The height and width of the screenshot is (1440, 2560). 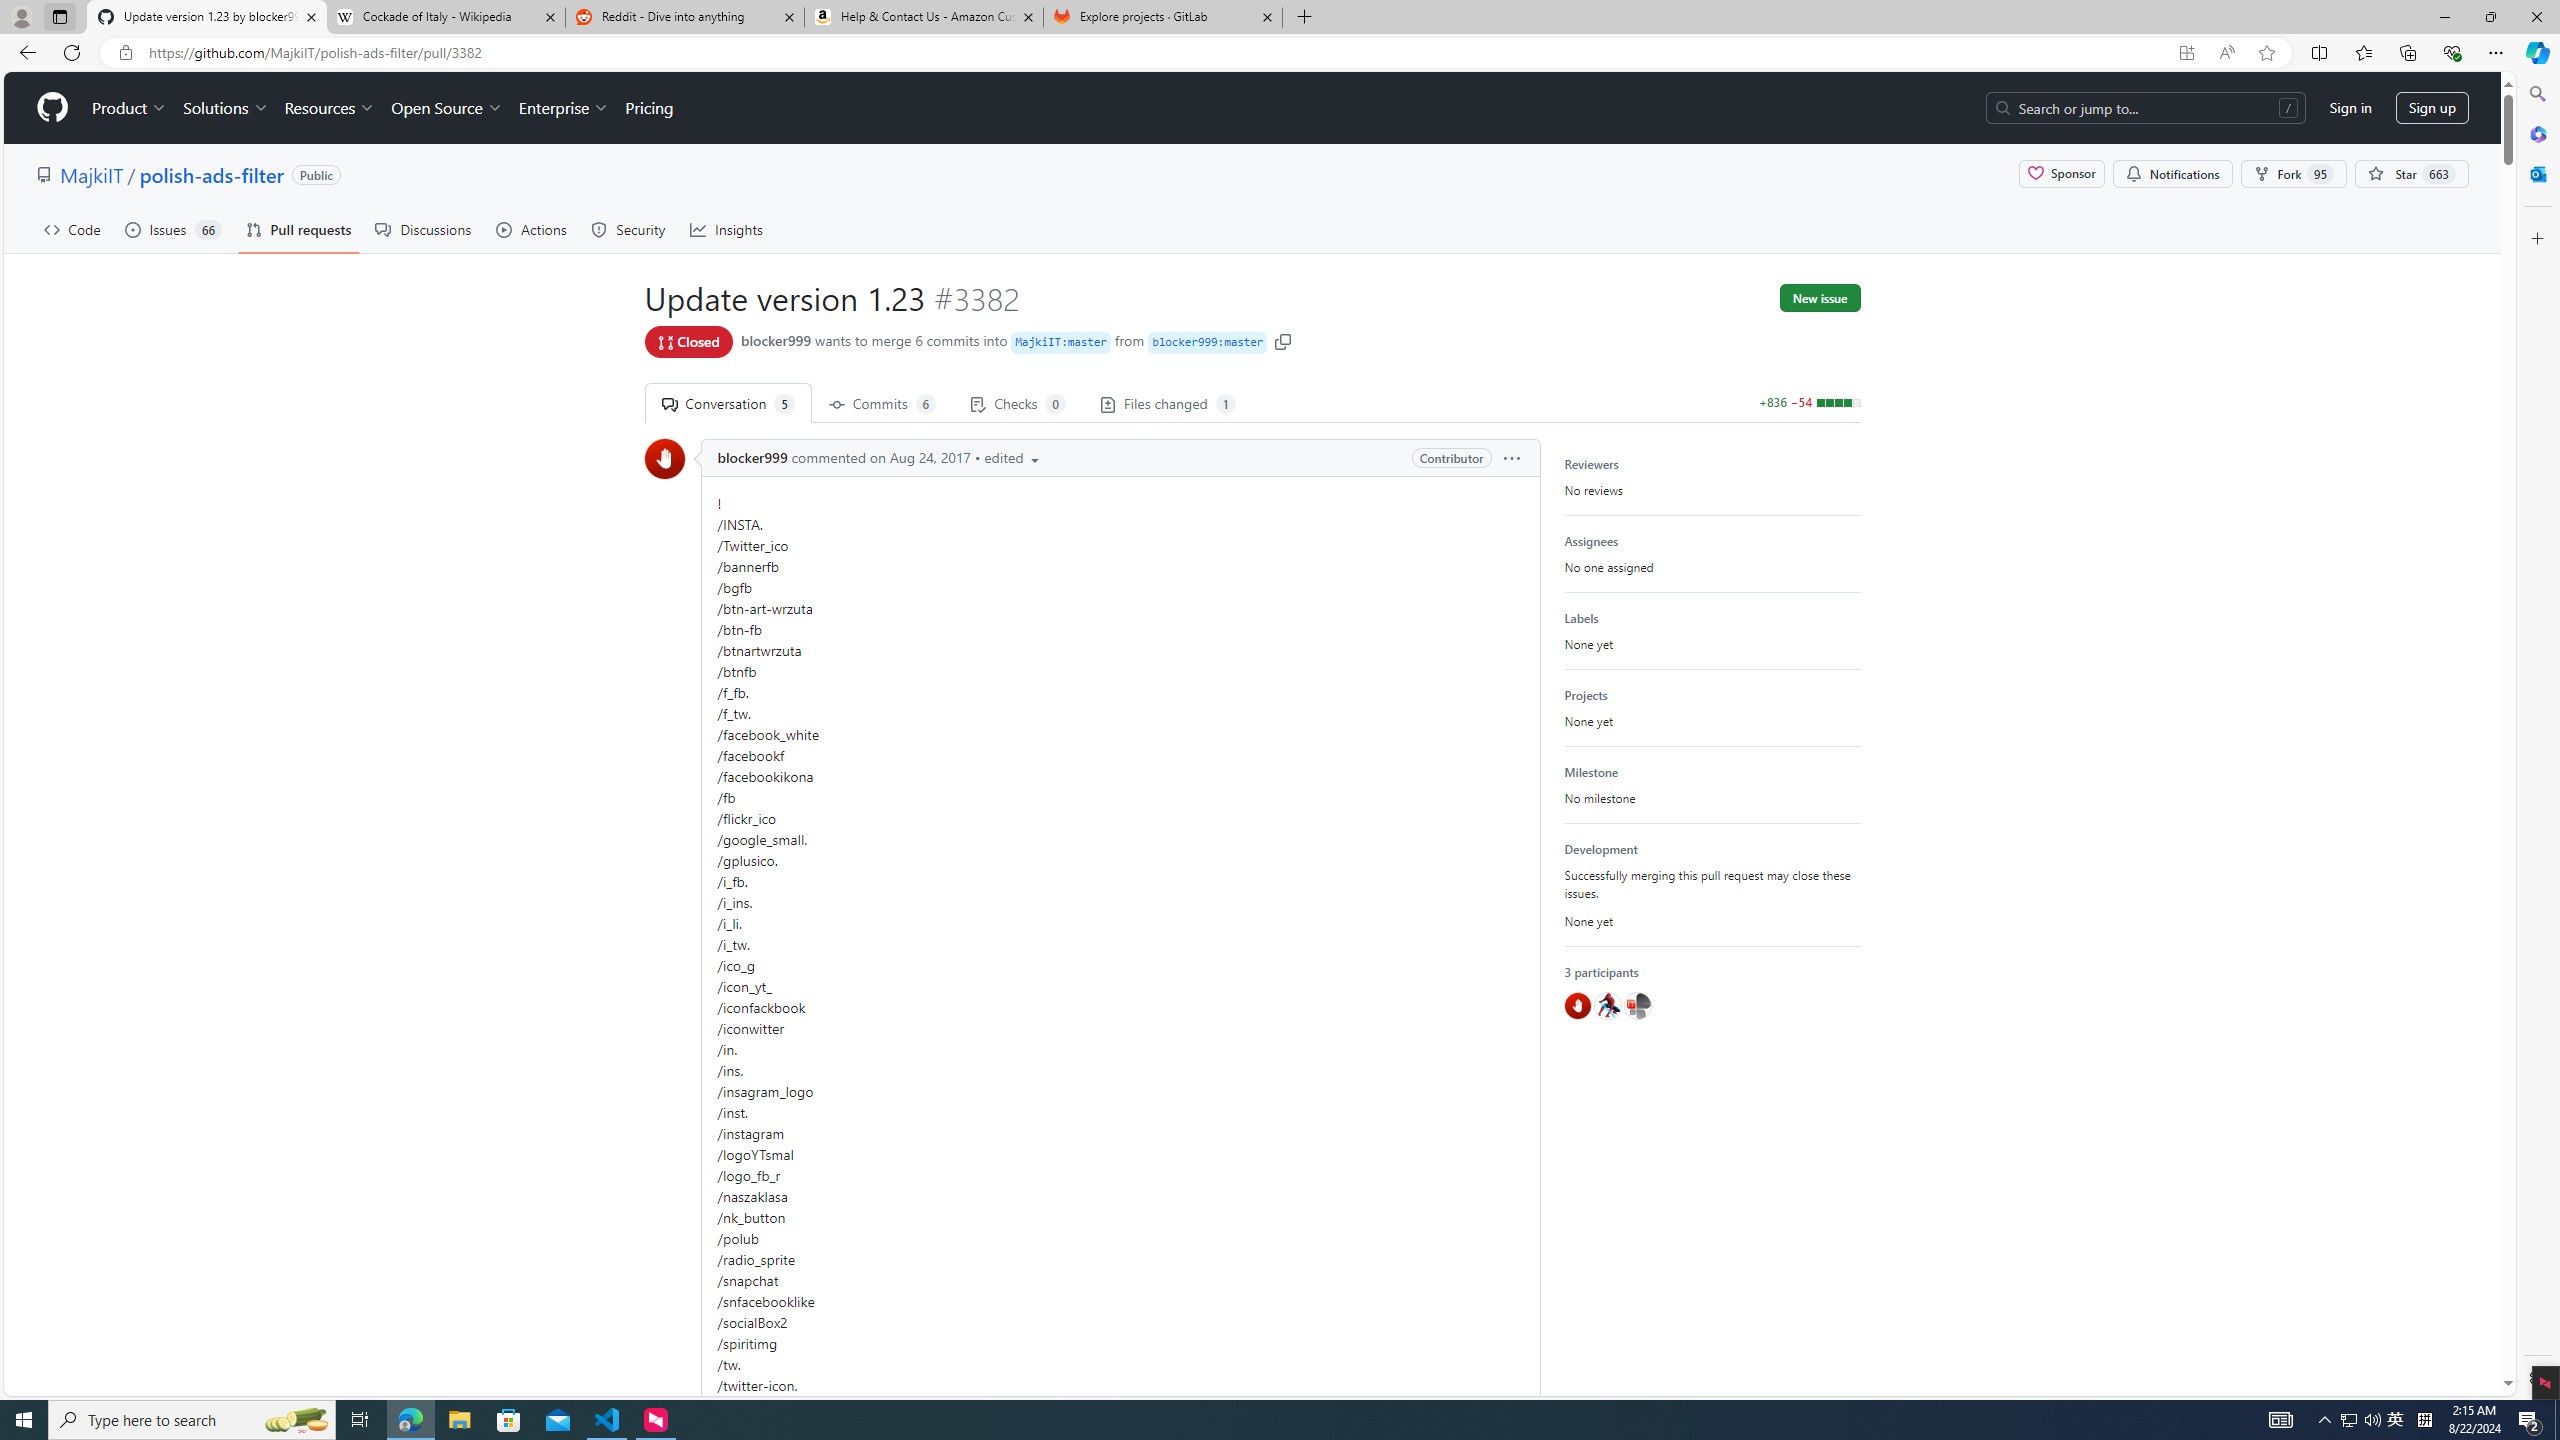 I want to click on @MajkiIT, so click(x=1637, y=1006).